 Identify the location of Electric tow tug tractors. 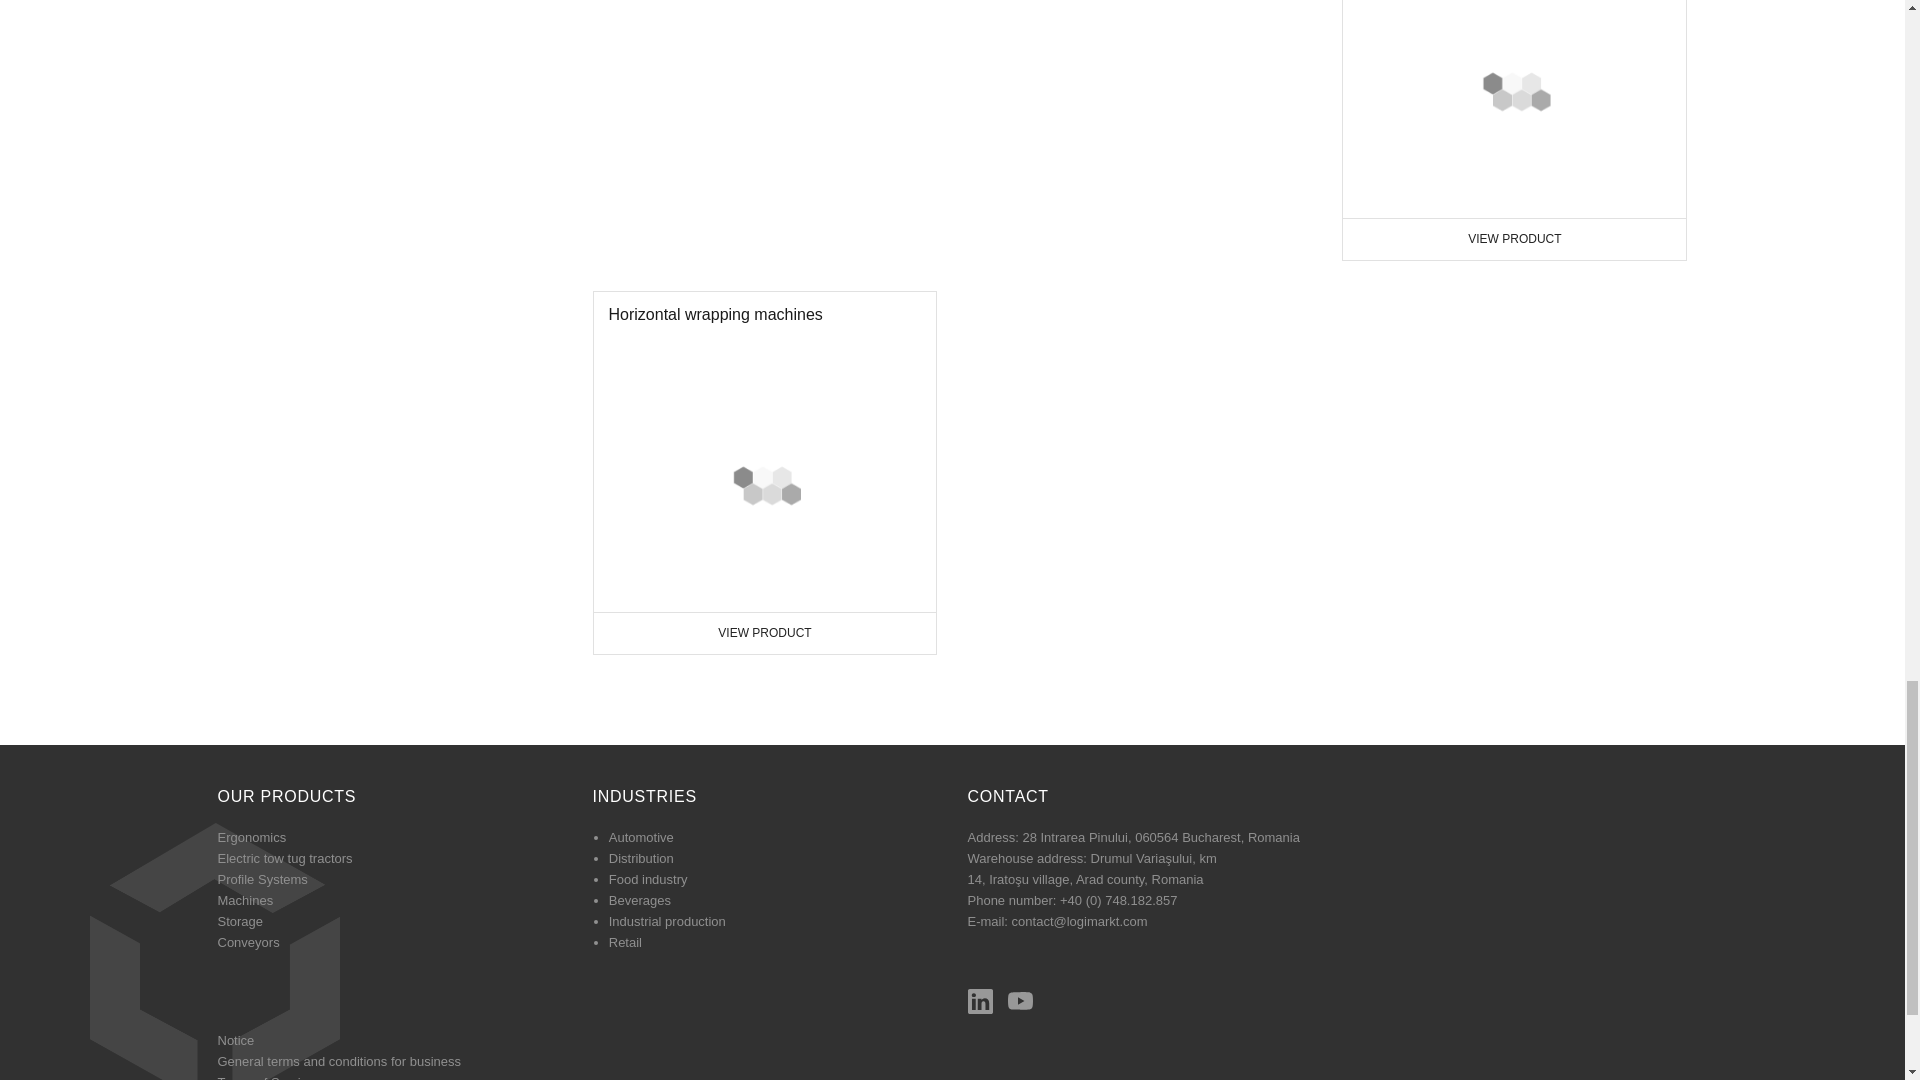
(1483, 276).